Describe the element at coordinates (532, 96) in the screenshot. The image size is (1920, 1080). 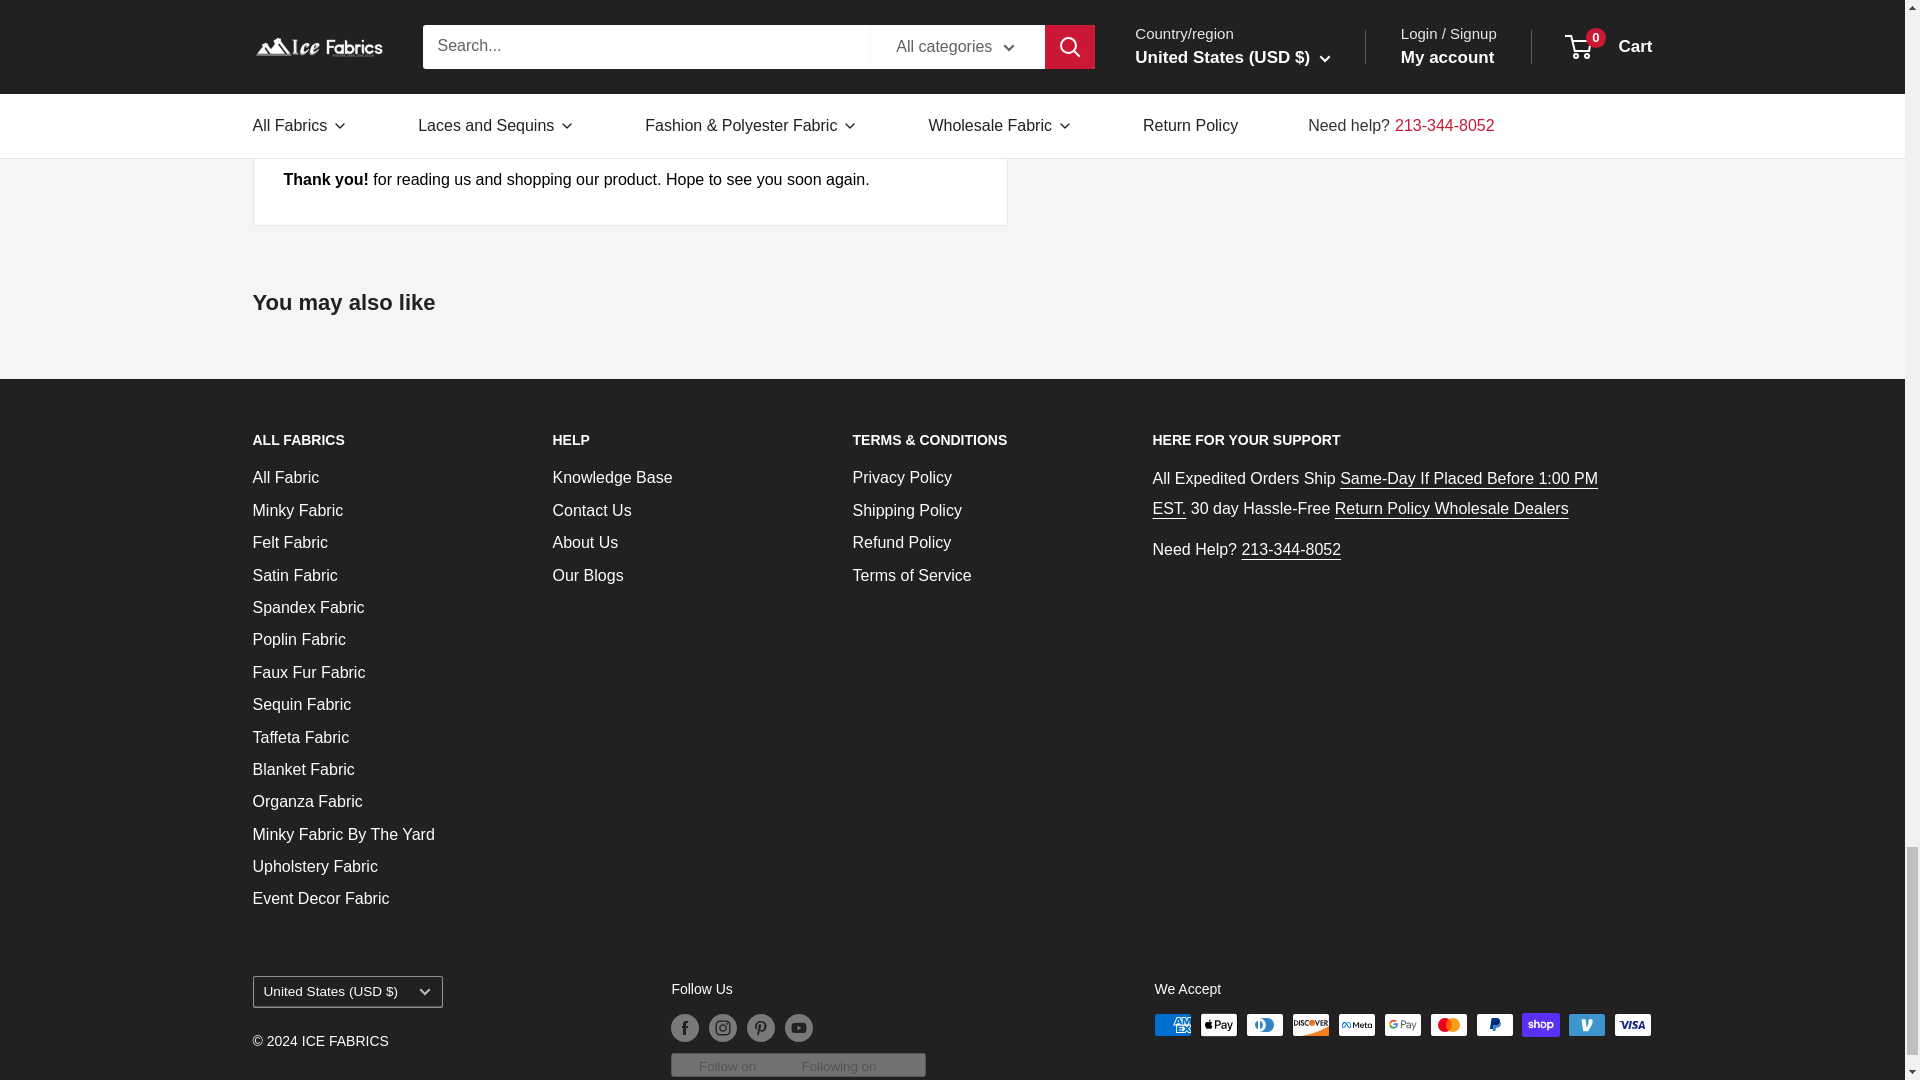
I see `Instagram - IceFabrics` at that location.